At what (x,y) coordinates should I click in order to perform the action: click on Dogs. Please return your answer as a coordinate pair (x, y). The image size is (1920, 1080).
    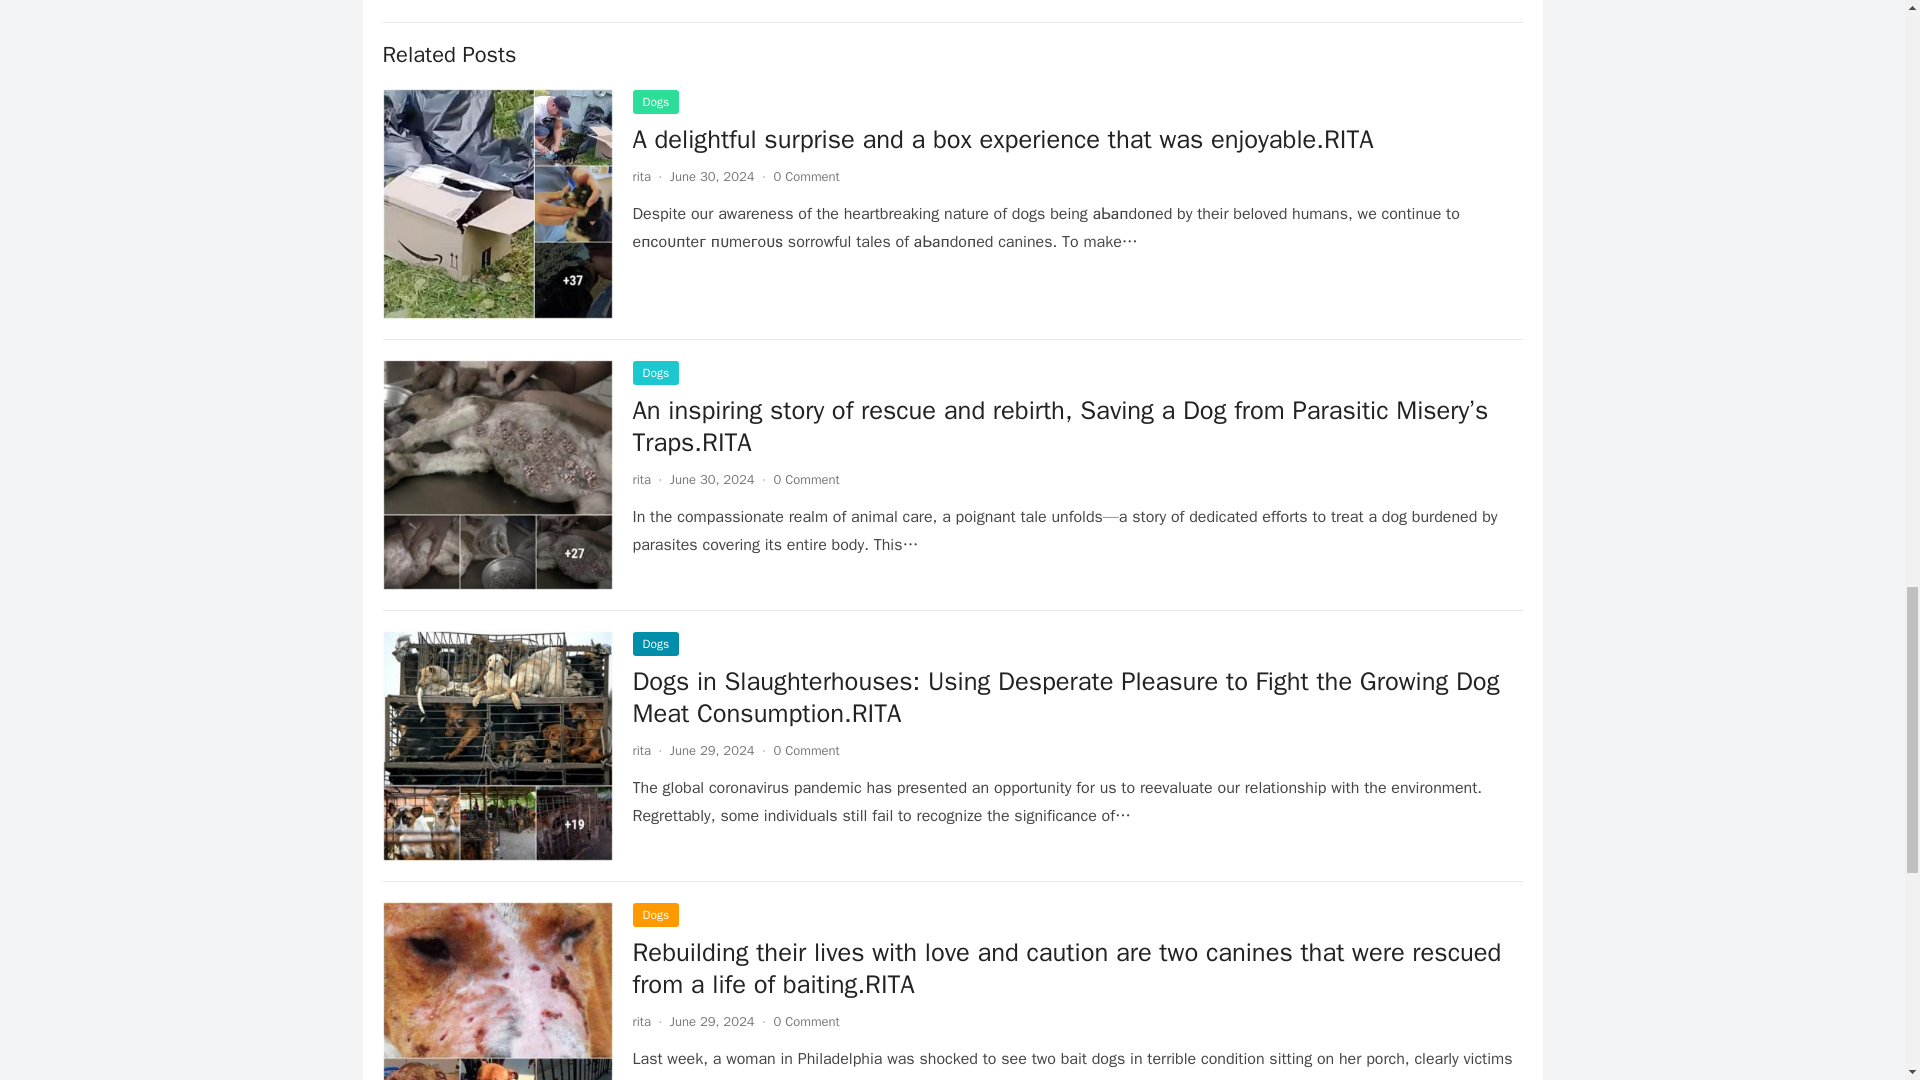
    Looking at the image, I should click on (655, 643).